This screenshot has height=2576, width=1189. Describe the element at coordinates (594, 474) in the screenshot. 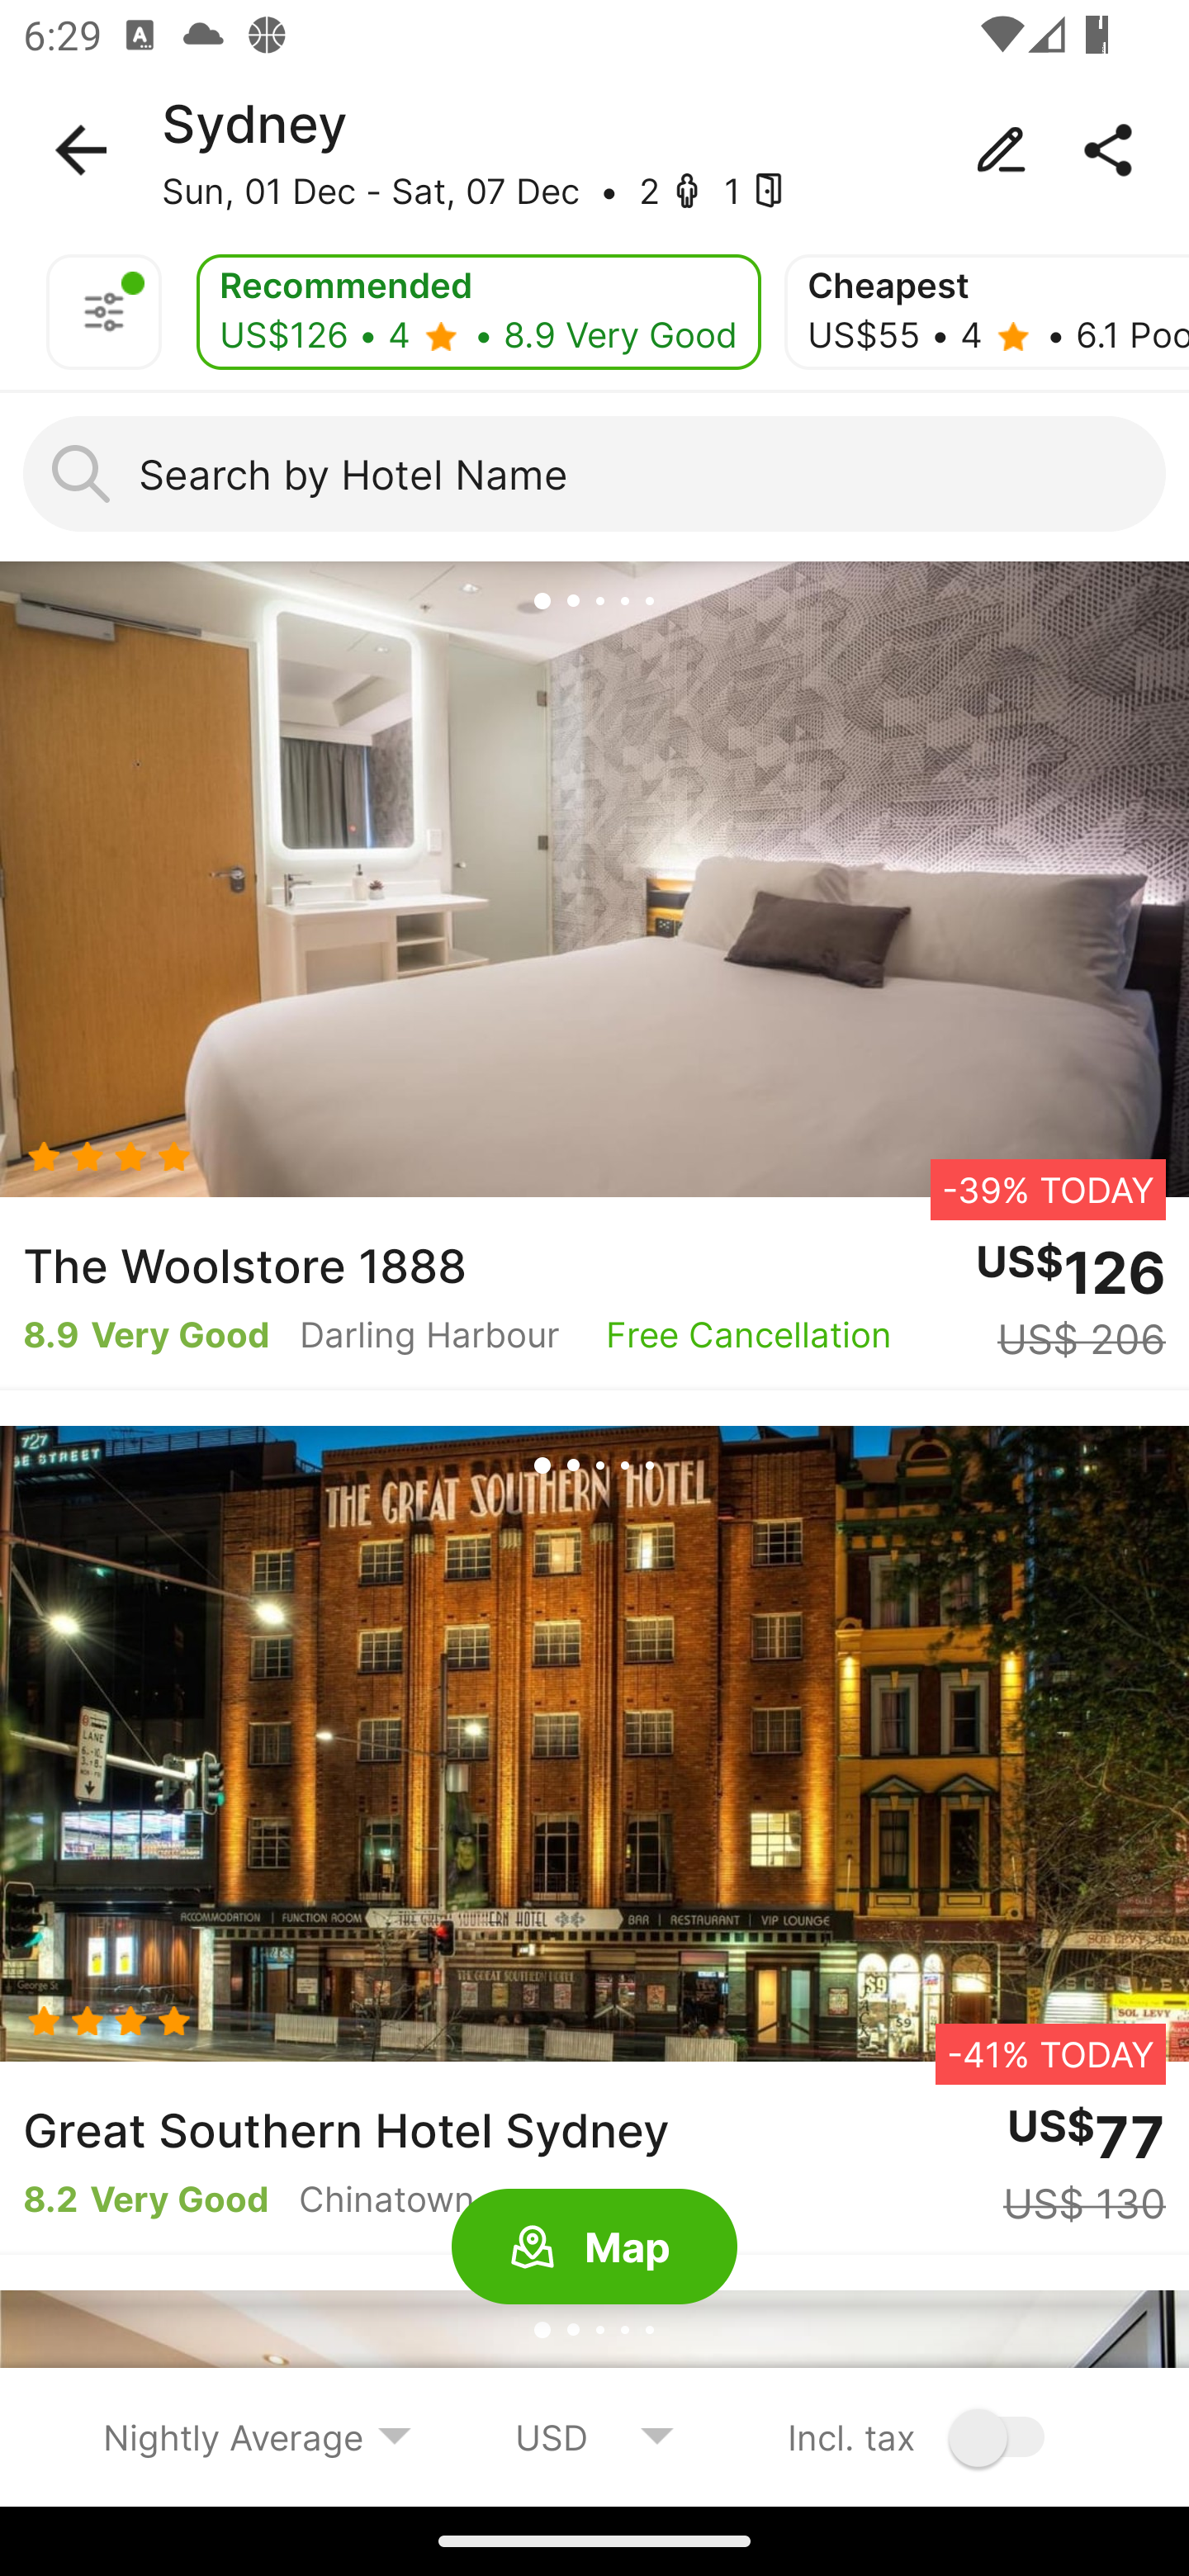

I see `Search by Hotel Name ` at that location.